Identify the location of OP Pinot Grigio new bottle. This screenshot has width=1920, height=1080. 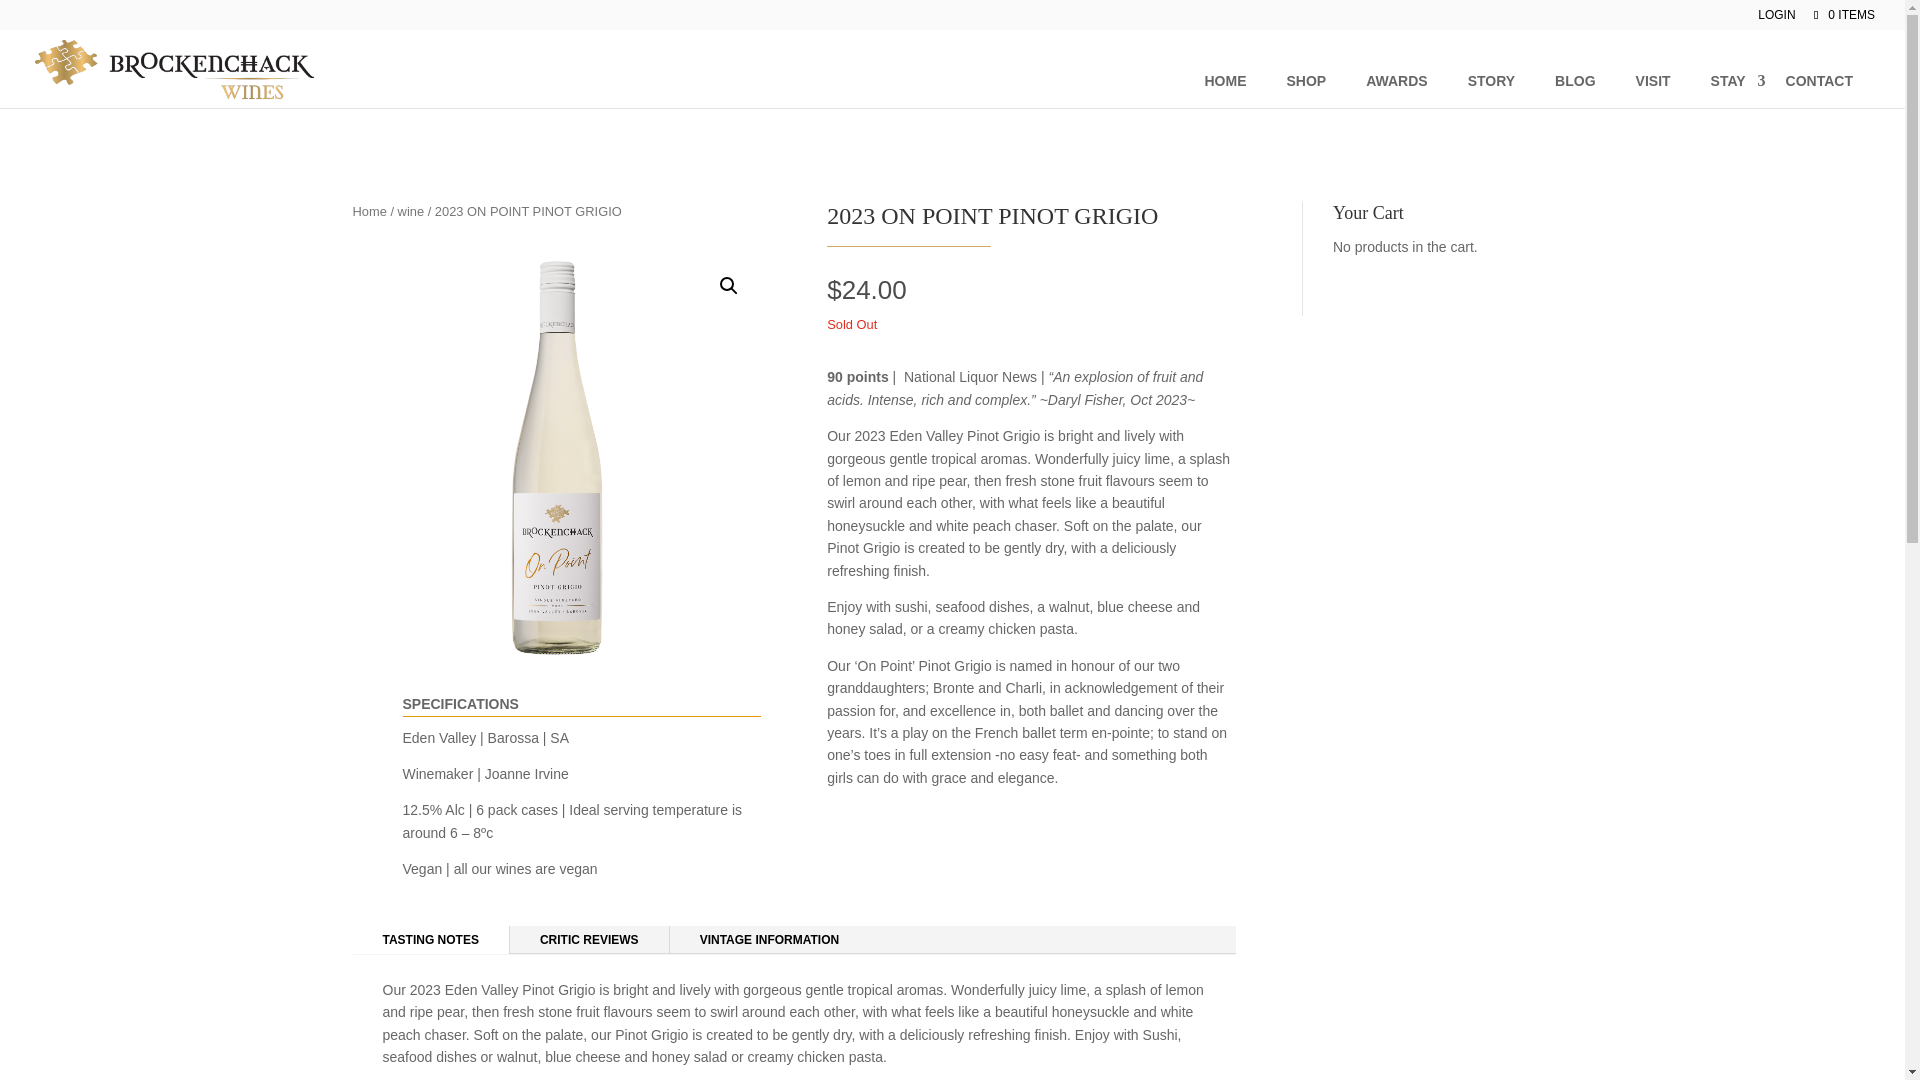
(556, 458).